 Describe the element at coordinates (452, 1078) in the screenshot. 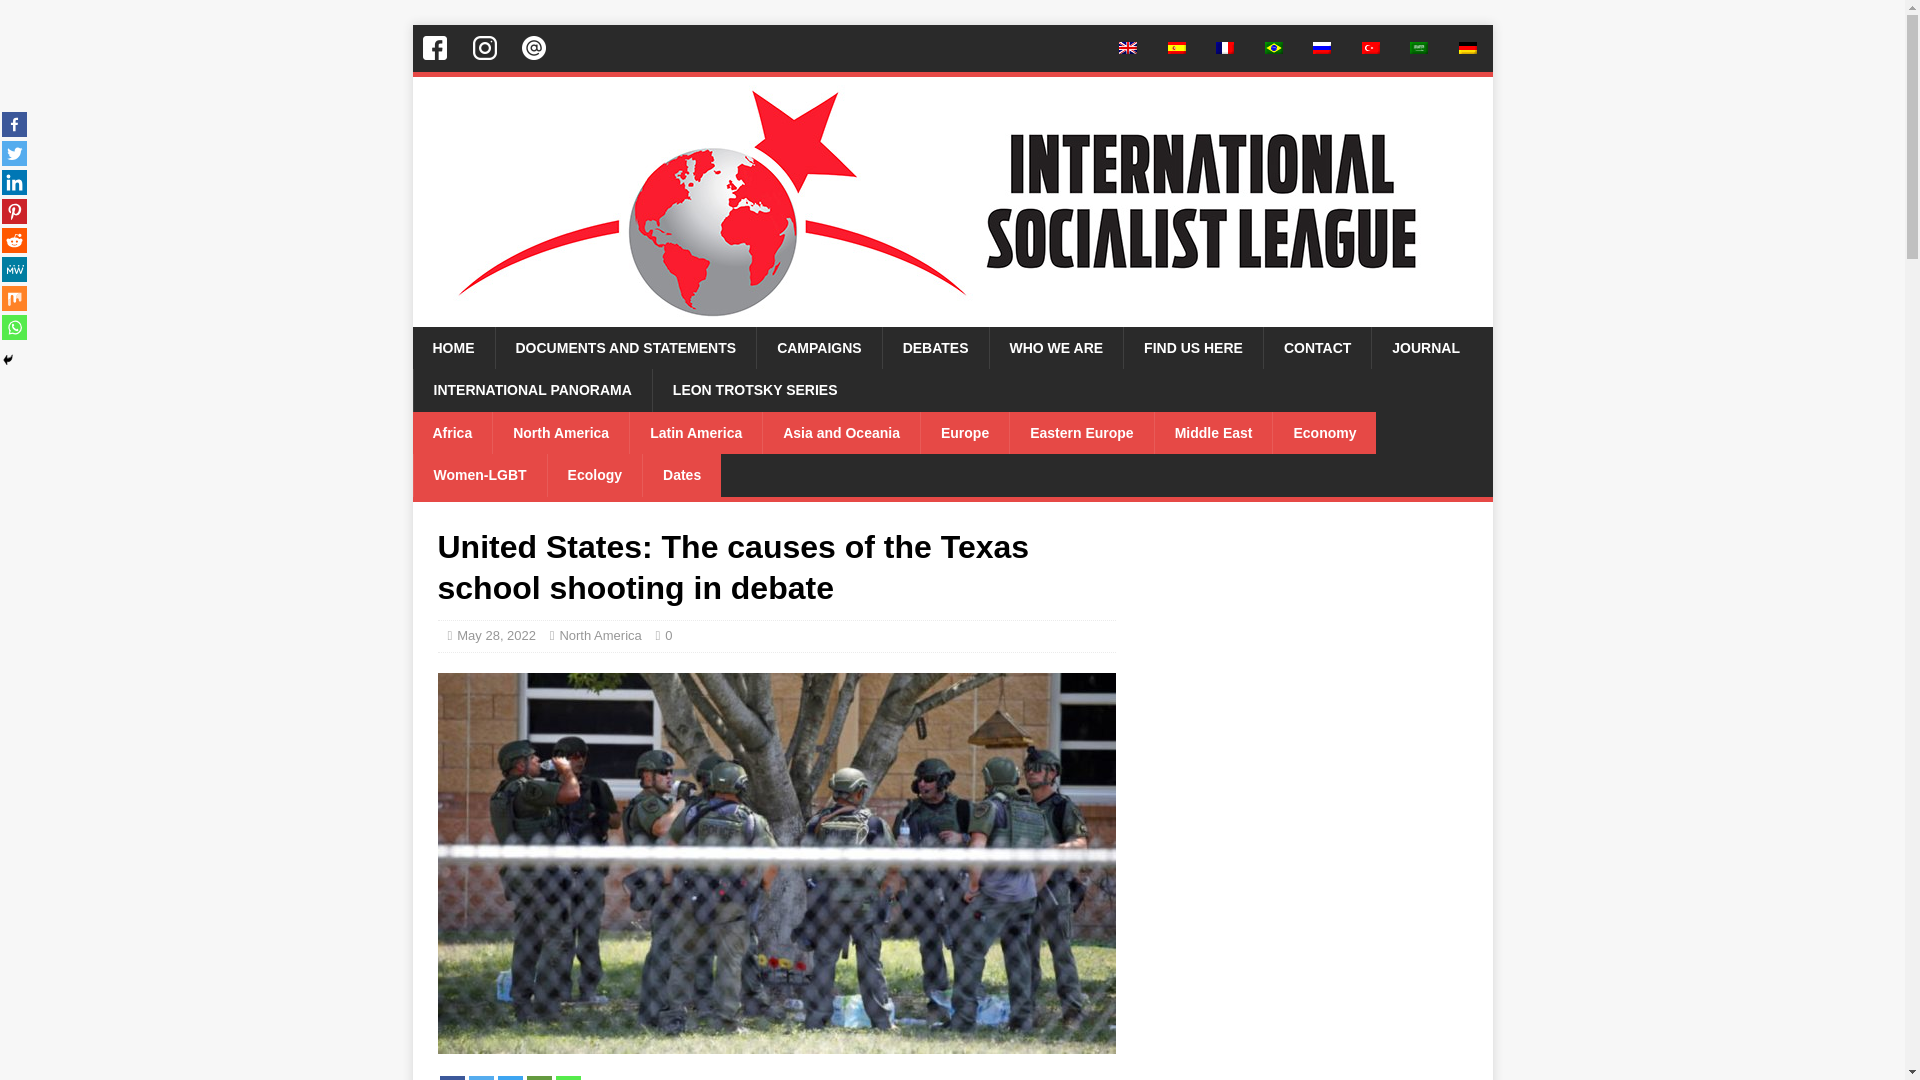

I see `Facebook` at that location.